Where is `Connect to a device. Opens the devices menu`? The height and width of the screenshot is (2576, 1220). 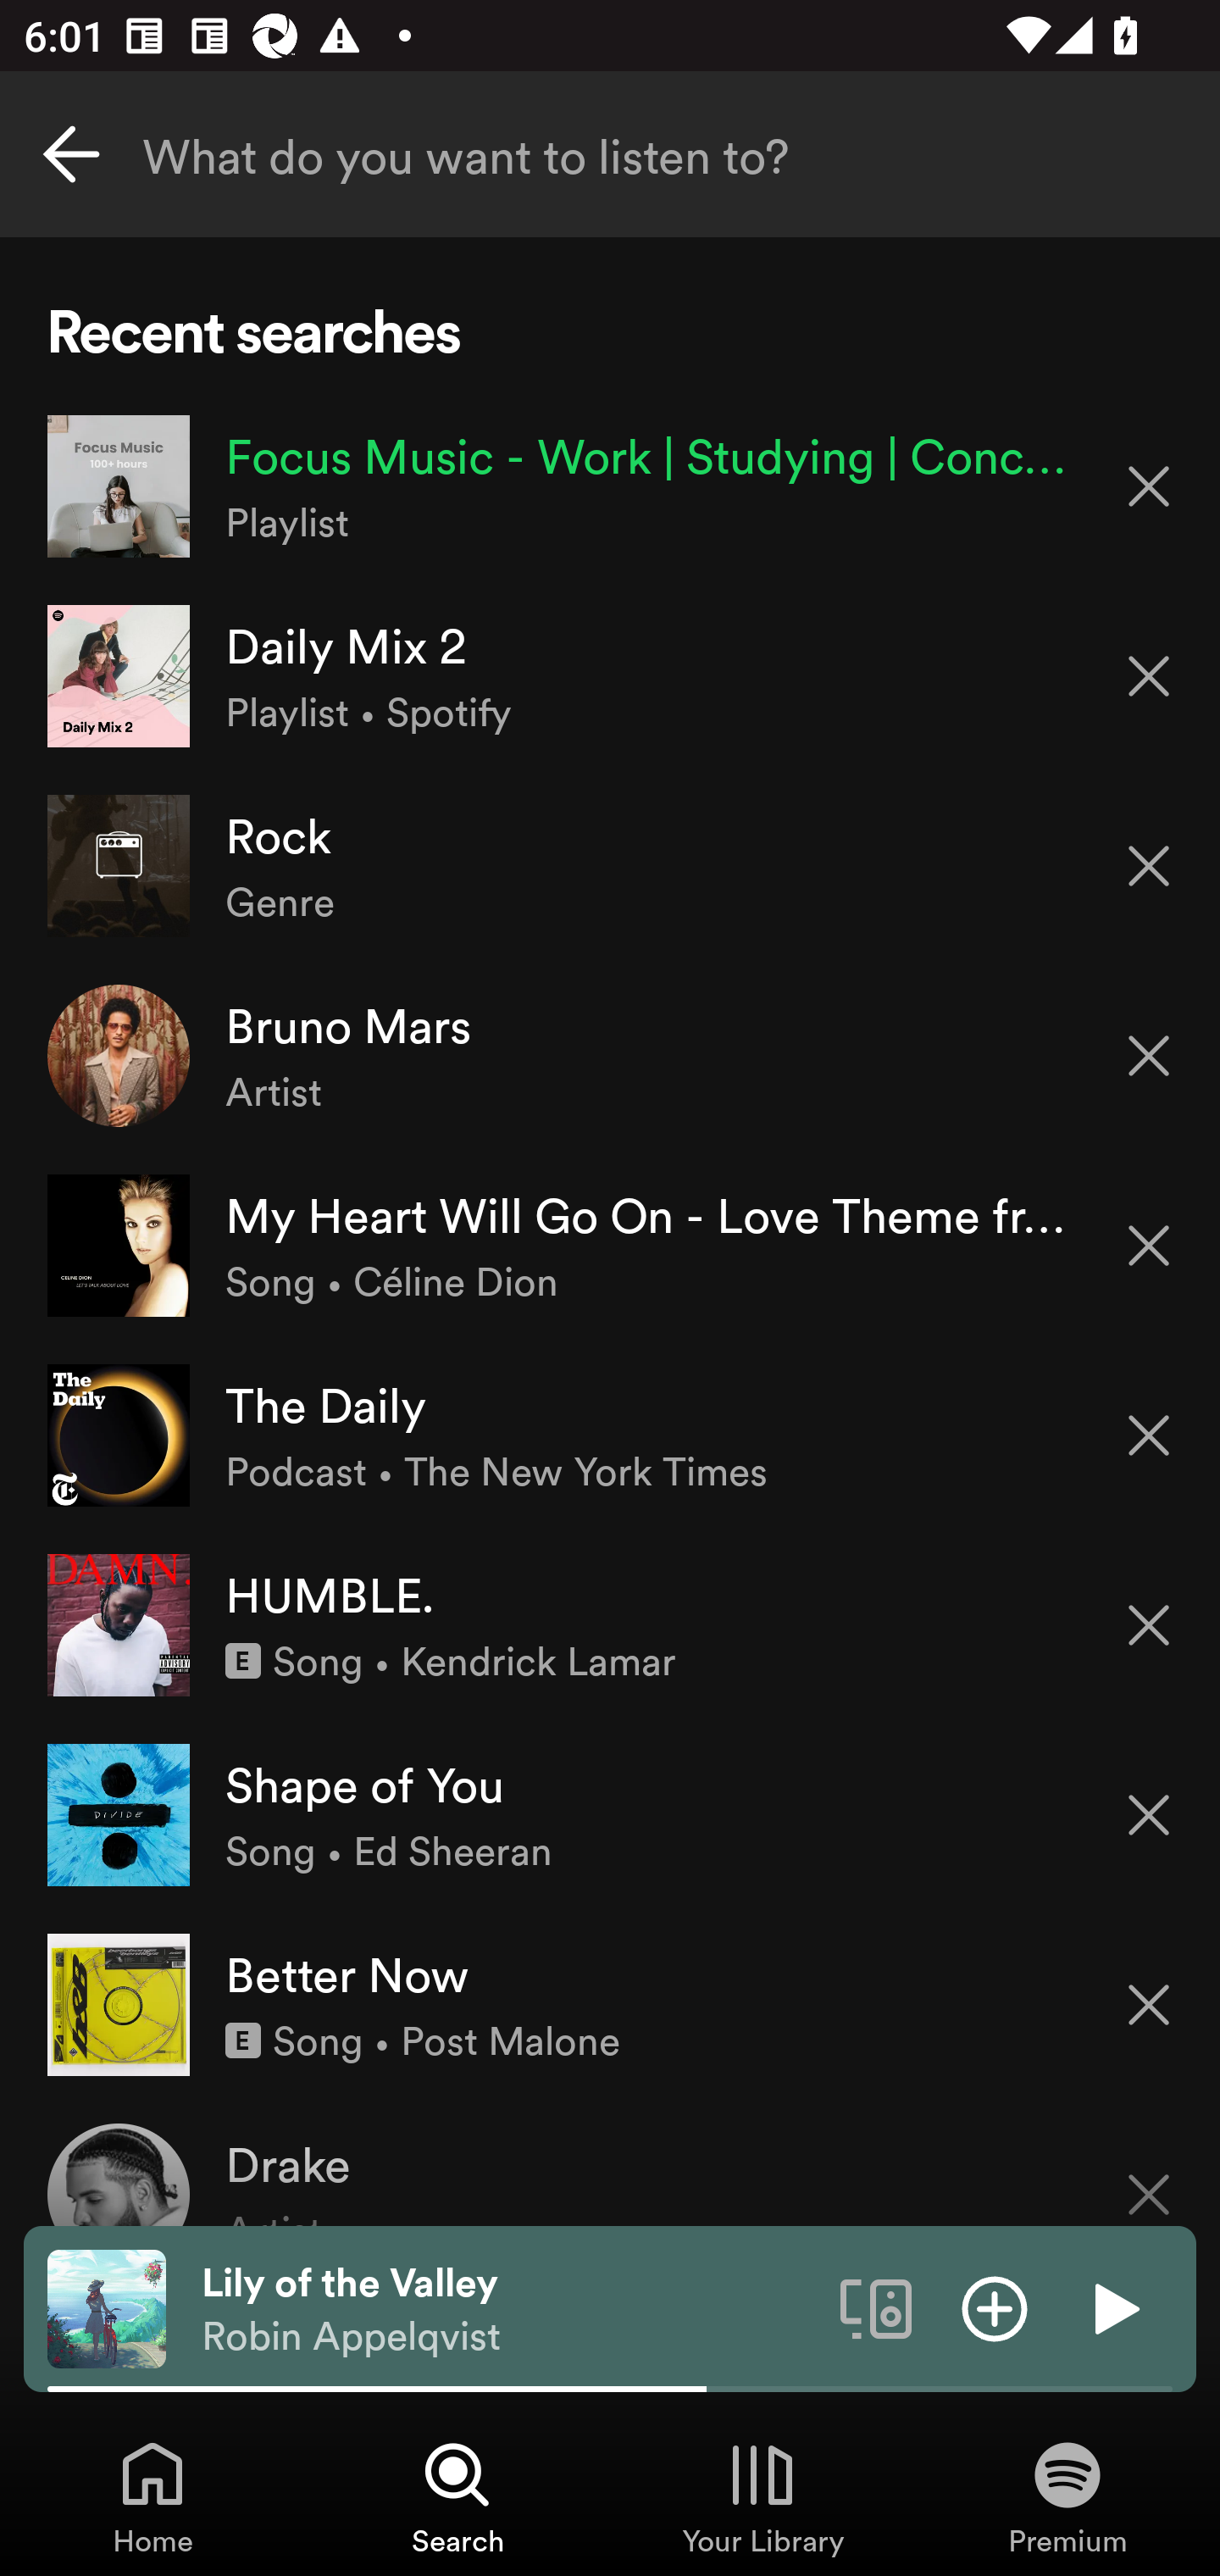 Connect to a device. Opens the devices menu is located at coordinates (876, 2307).